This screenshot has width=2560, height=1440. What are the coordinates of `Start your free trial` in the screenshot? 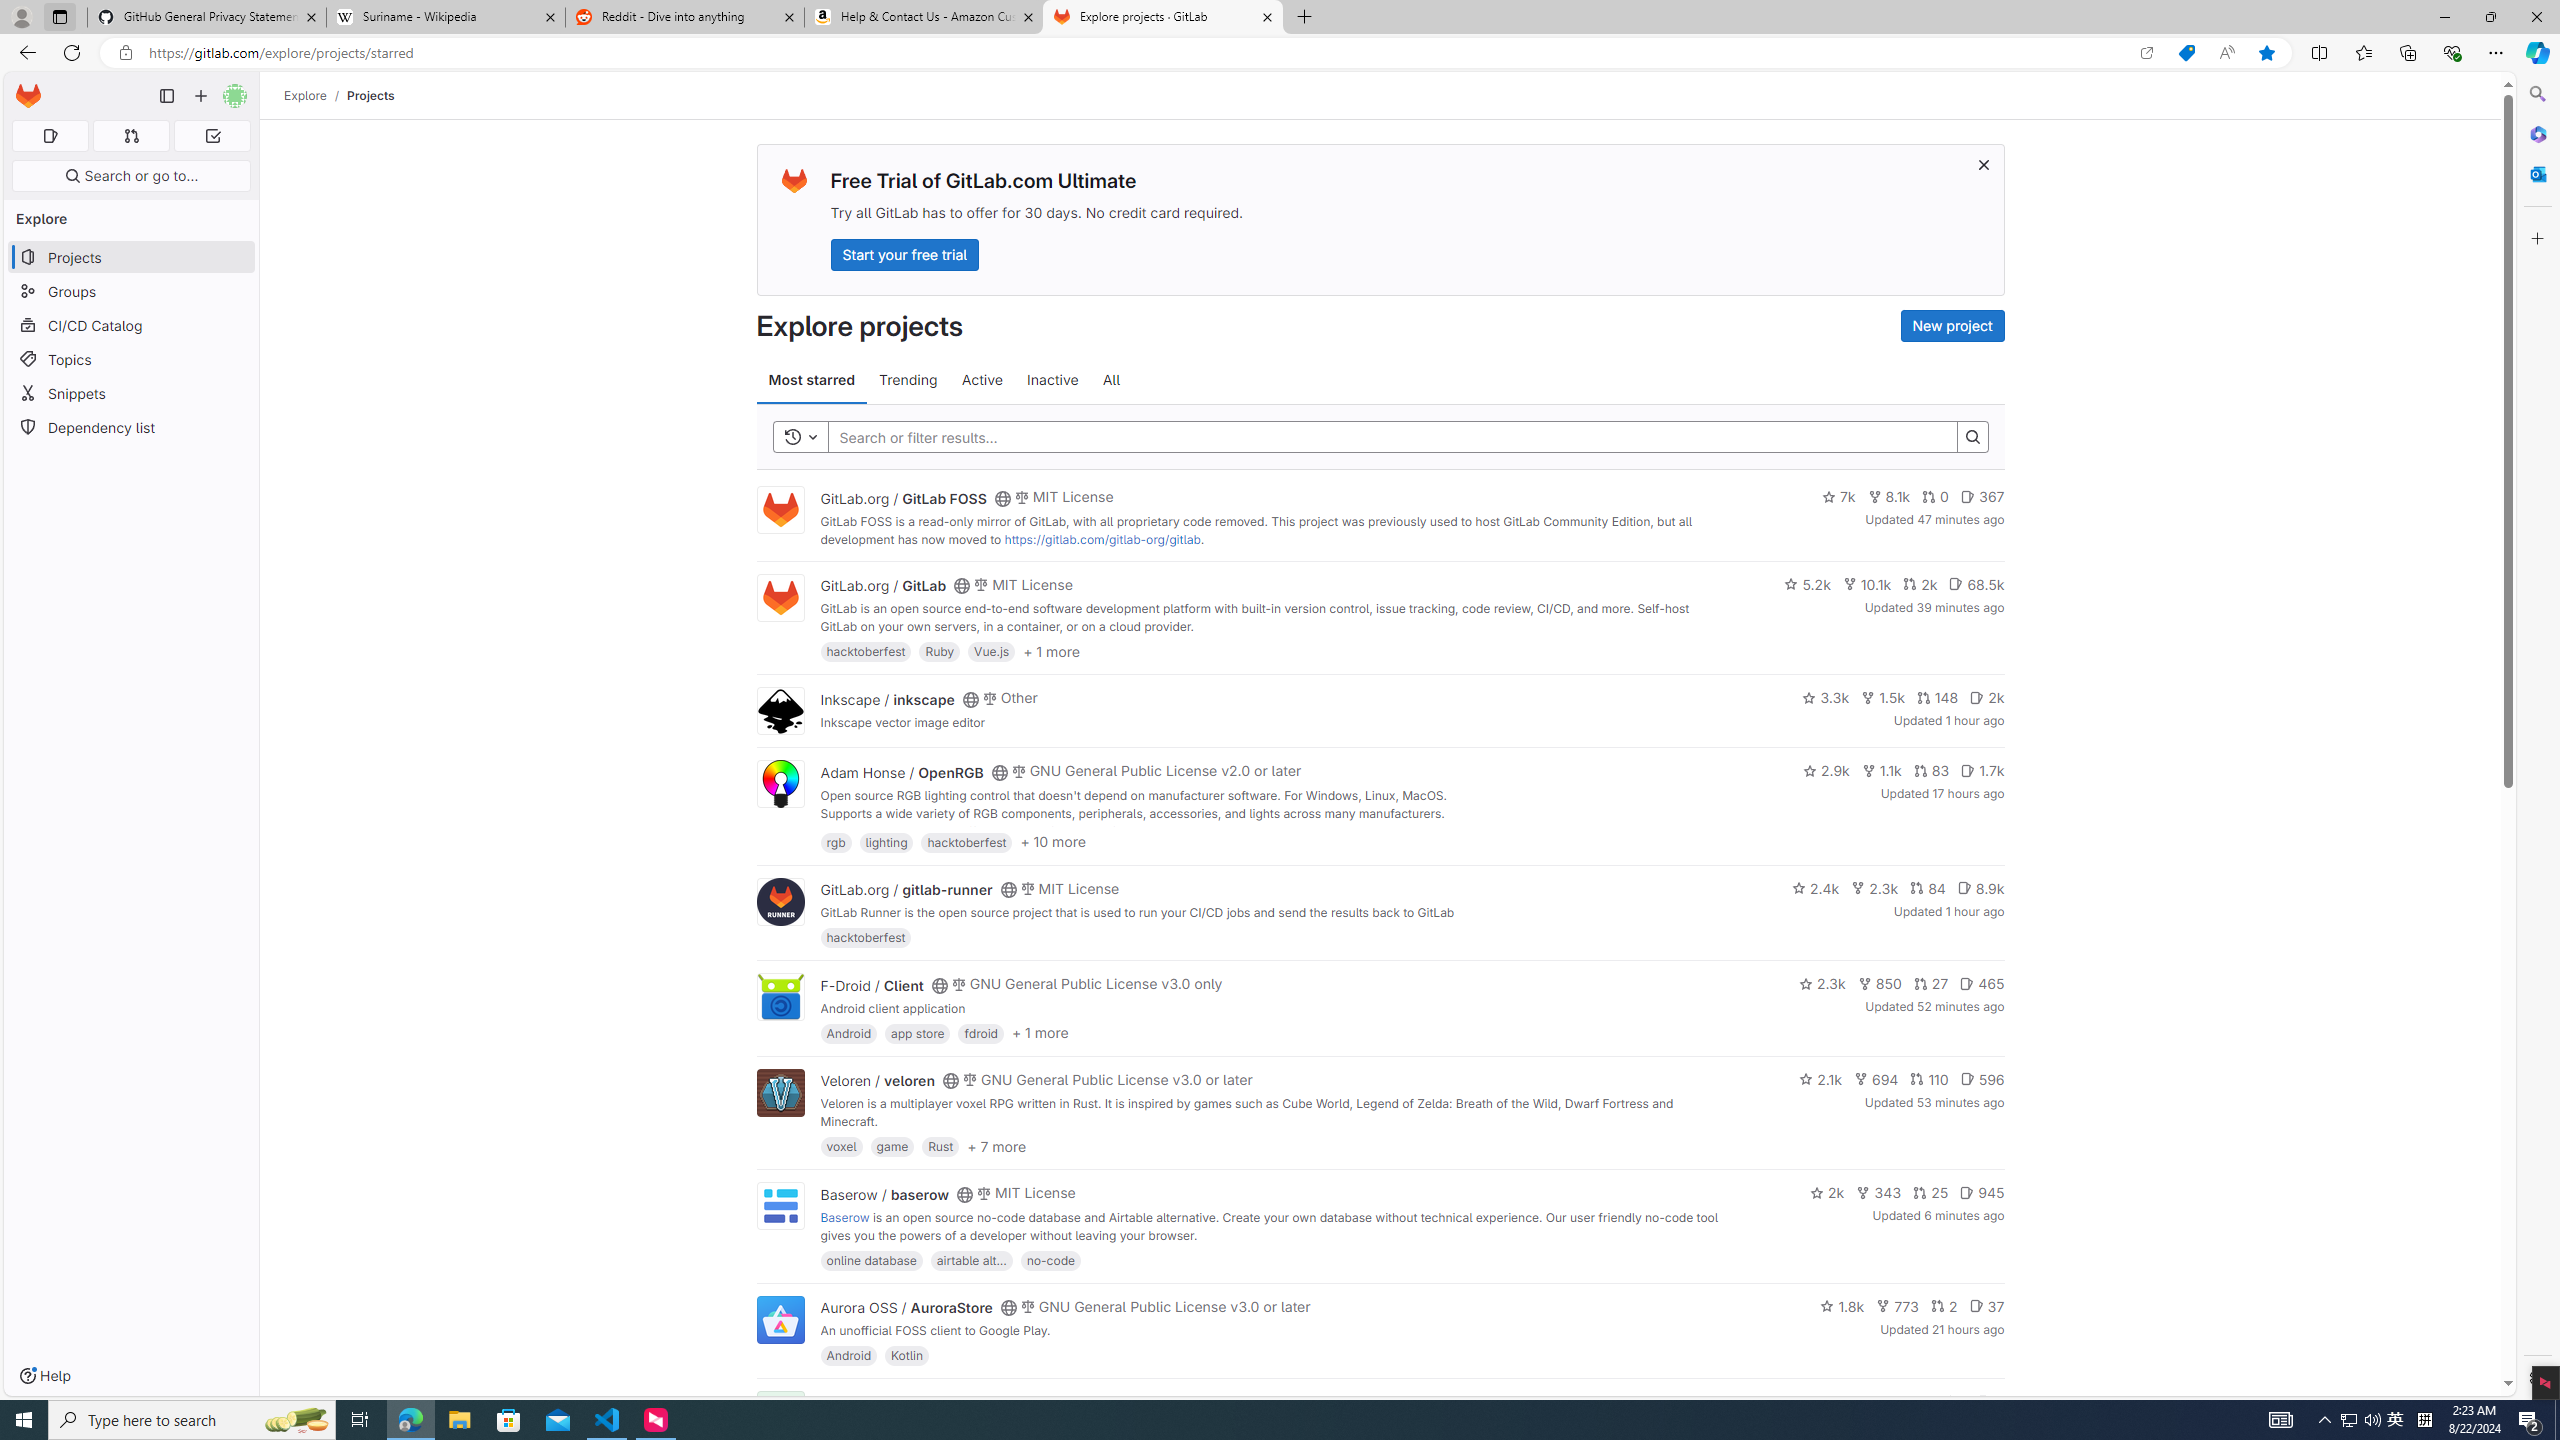 It's located at (904, 254).